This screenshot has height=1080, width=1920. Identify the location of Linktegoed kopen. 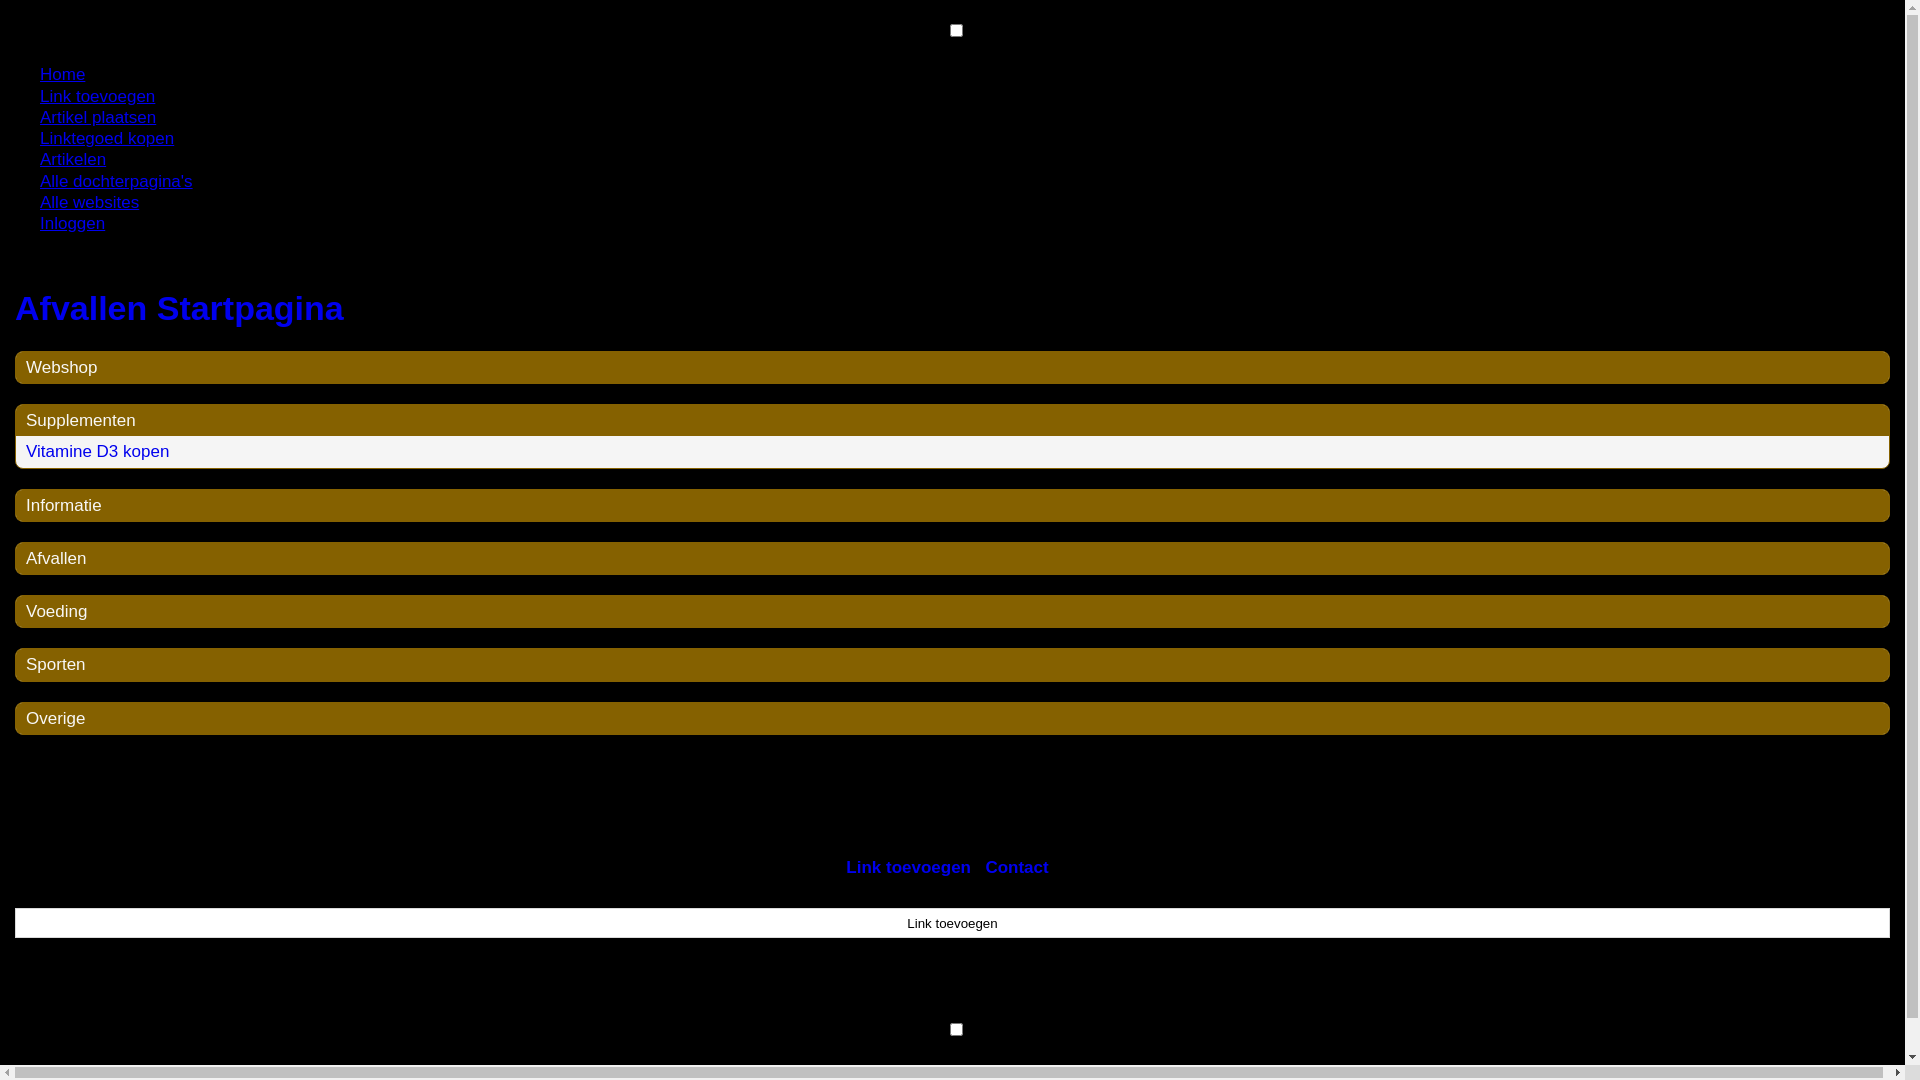
(107, 138).